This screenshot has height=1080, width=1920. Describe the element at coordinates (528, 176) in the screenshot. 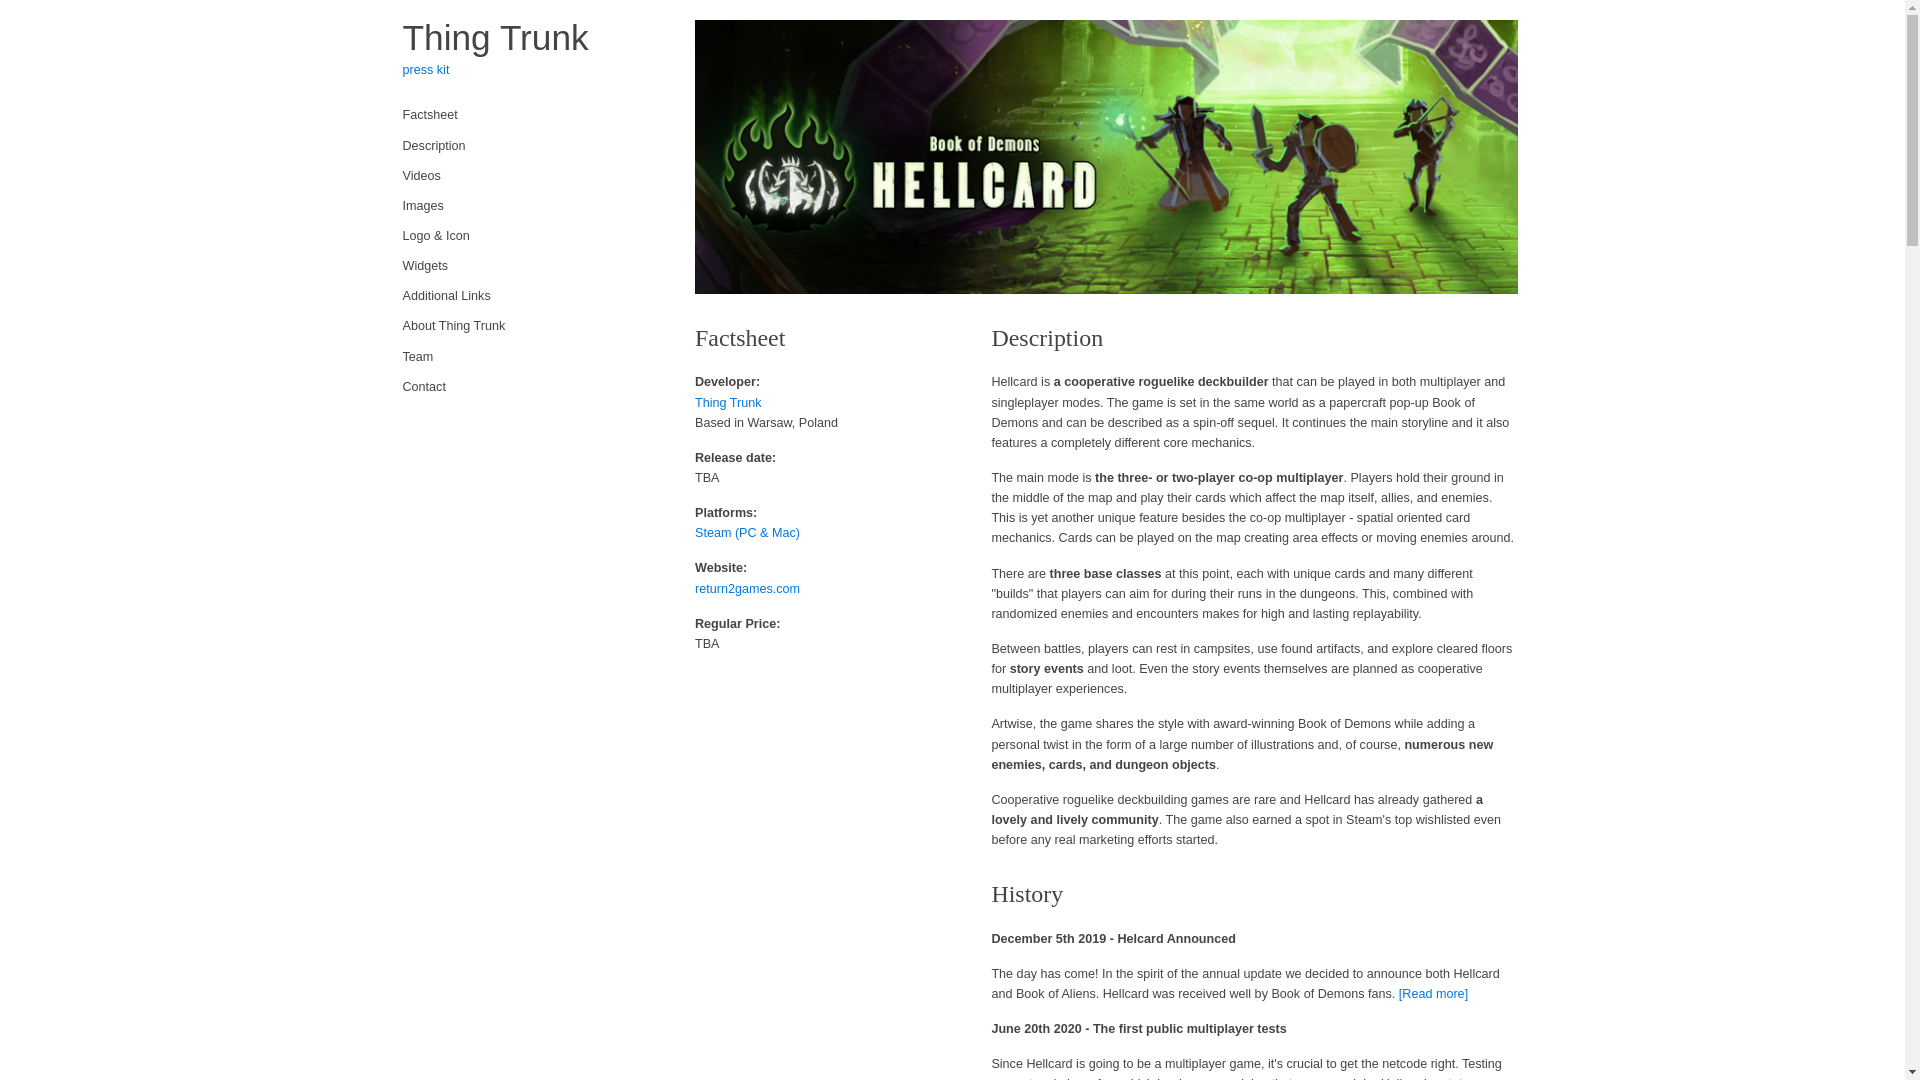

I see `Videos` at that location.